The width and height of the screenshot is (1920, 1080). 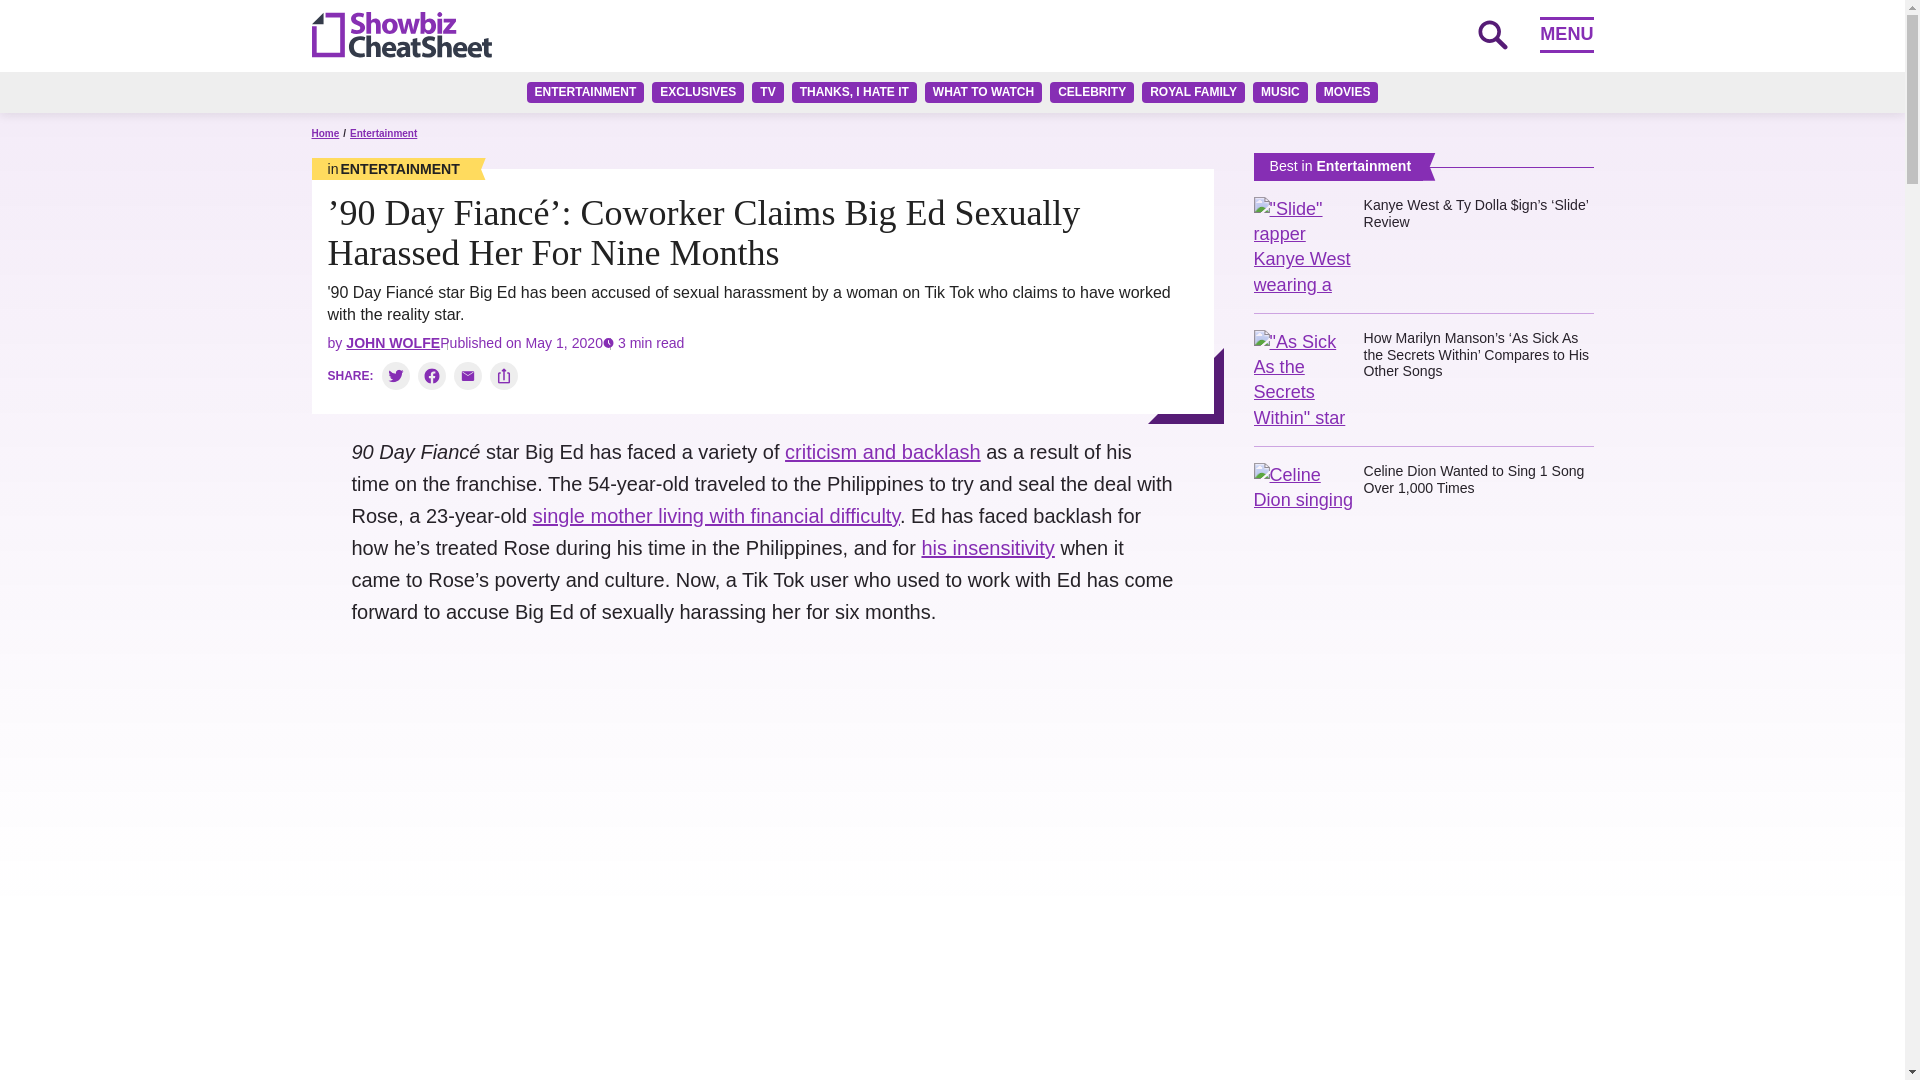 I want to click on Entertainment, so click(x=382, y=134).